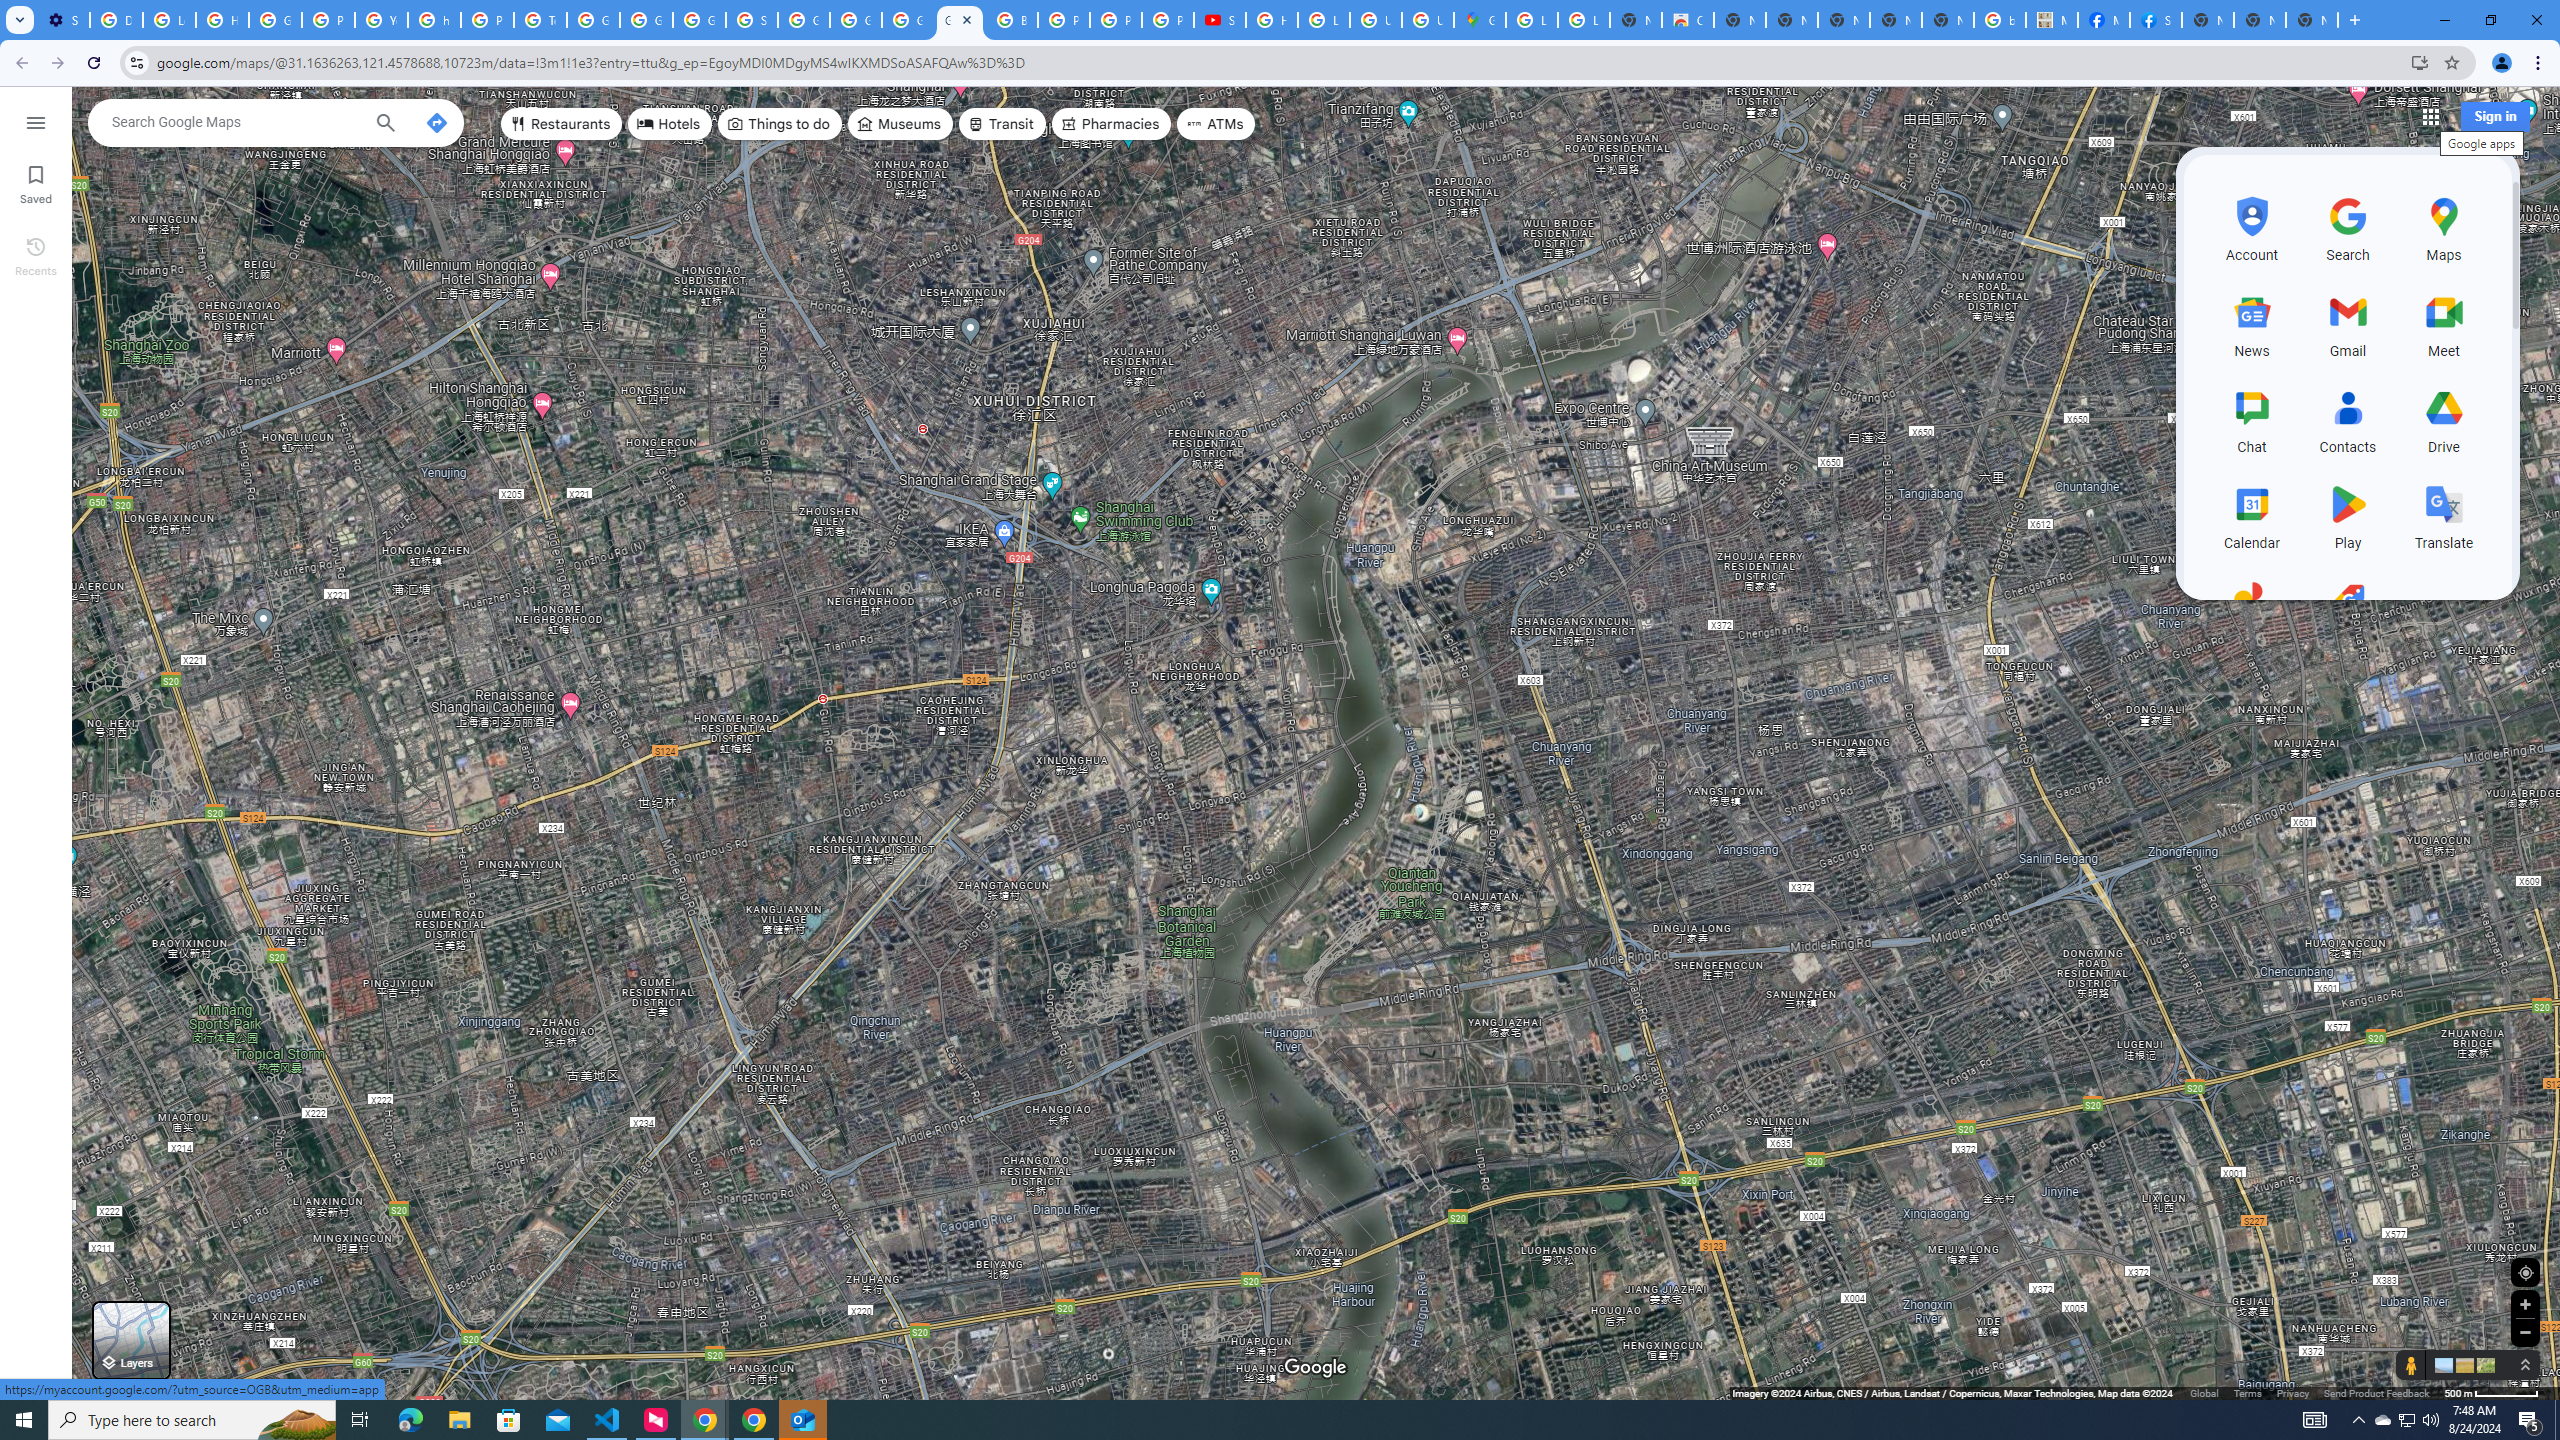 This screenshot has width=2560, height=1440. Describe the element at coordinates (2525, 1304) in the screenshot. I see `Zoom in` at that location.